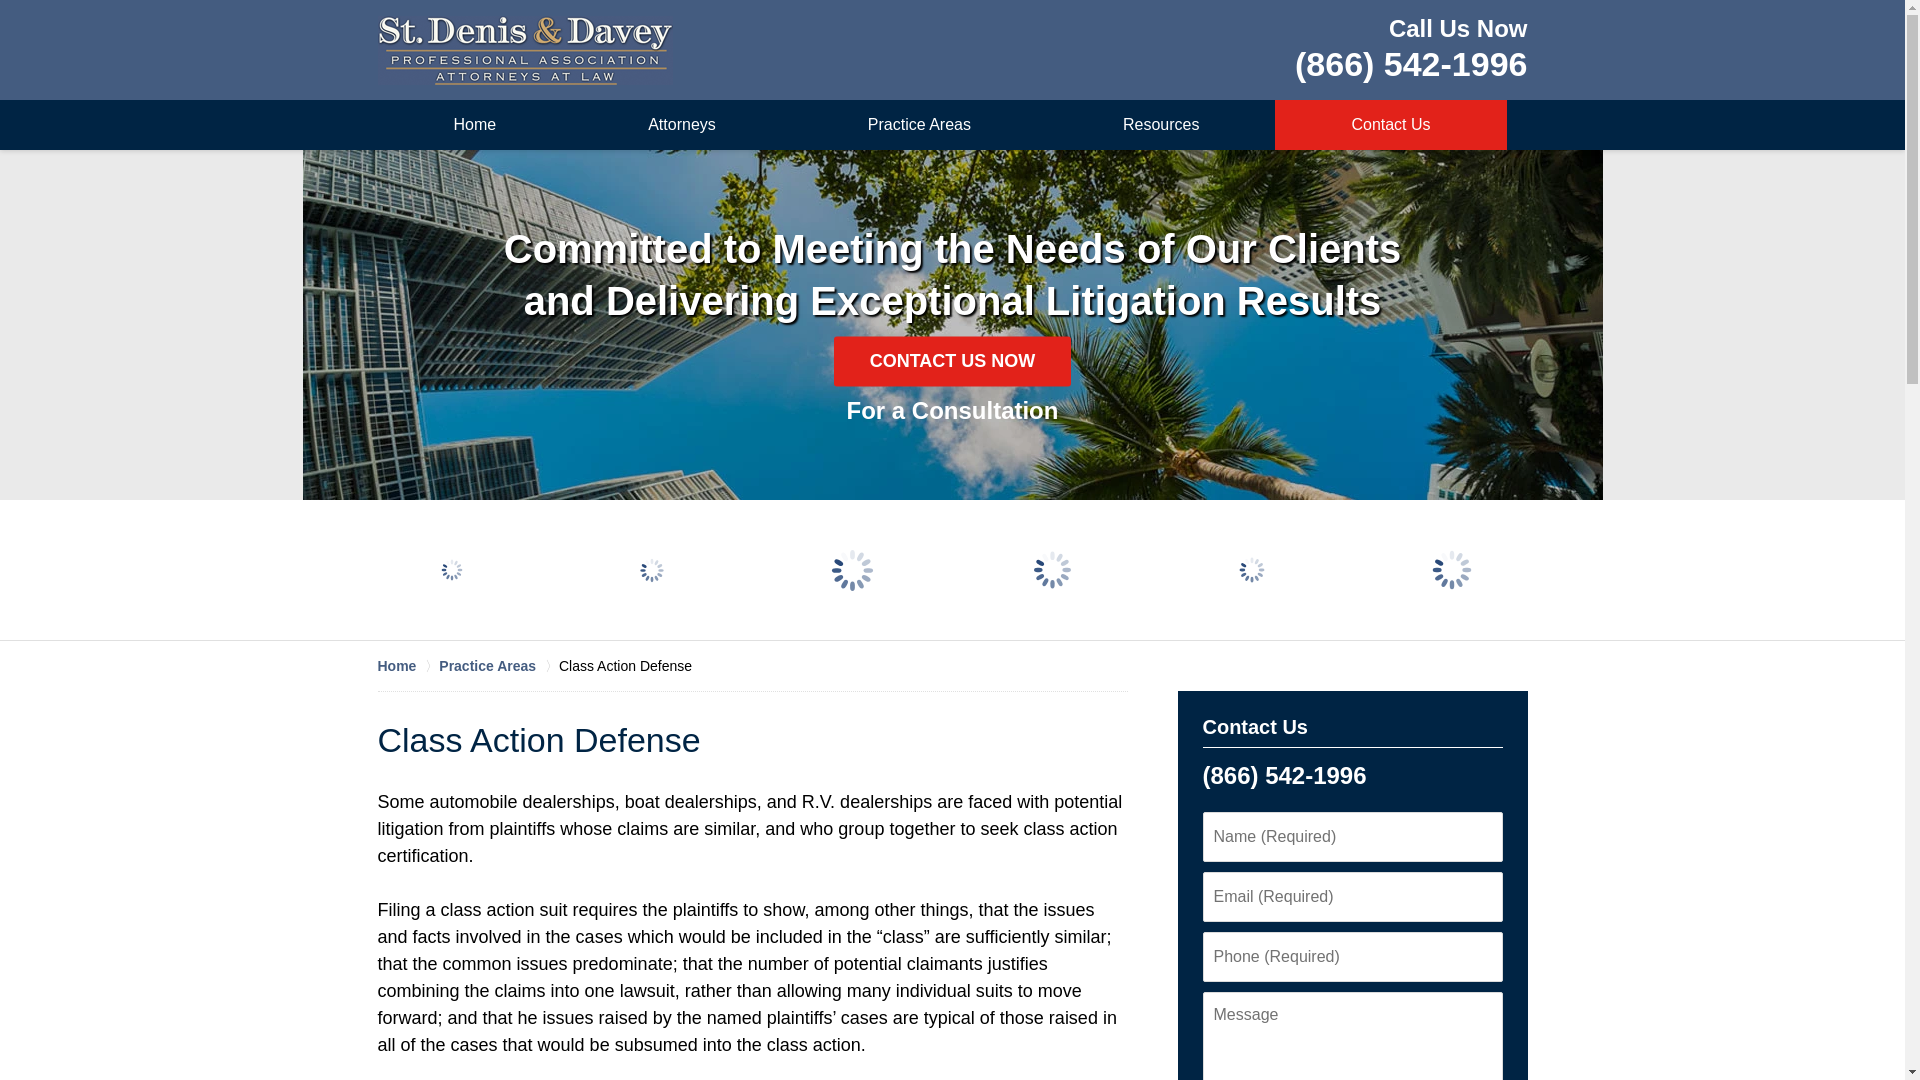 The width and height of the screenshot is (1920, 1080). I want to click on Contact Us, so click(1390, 125).